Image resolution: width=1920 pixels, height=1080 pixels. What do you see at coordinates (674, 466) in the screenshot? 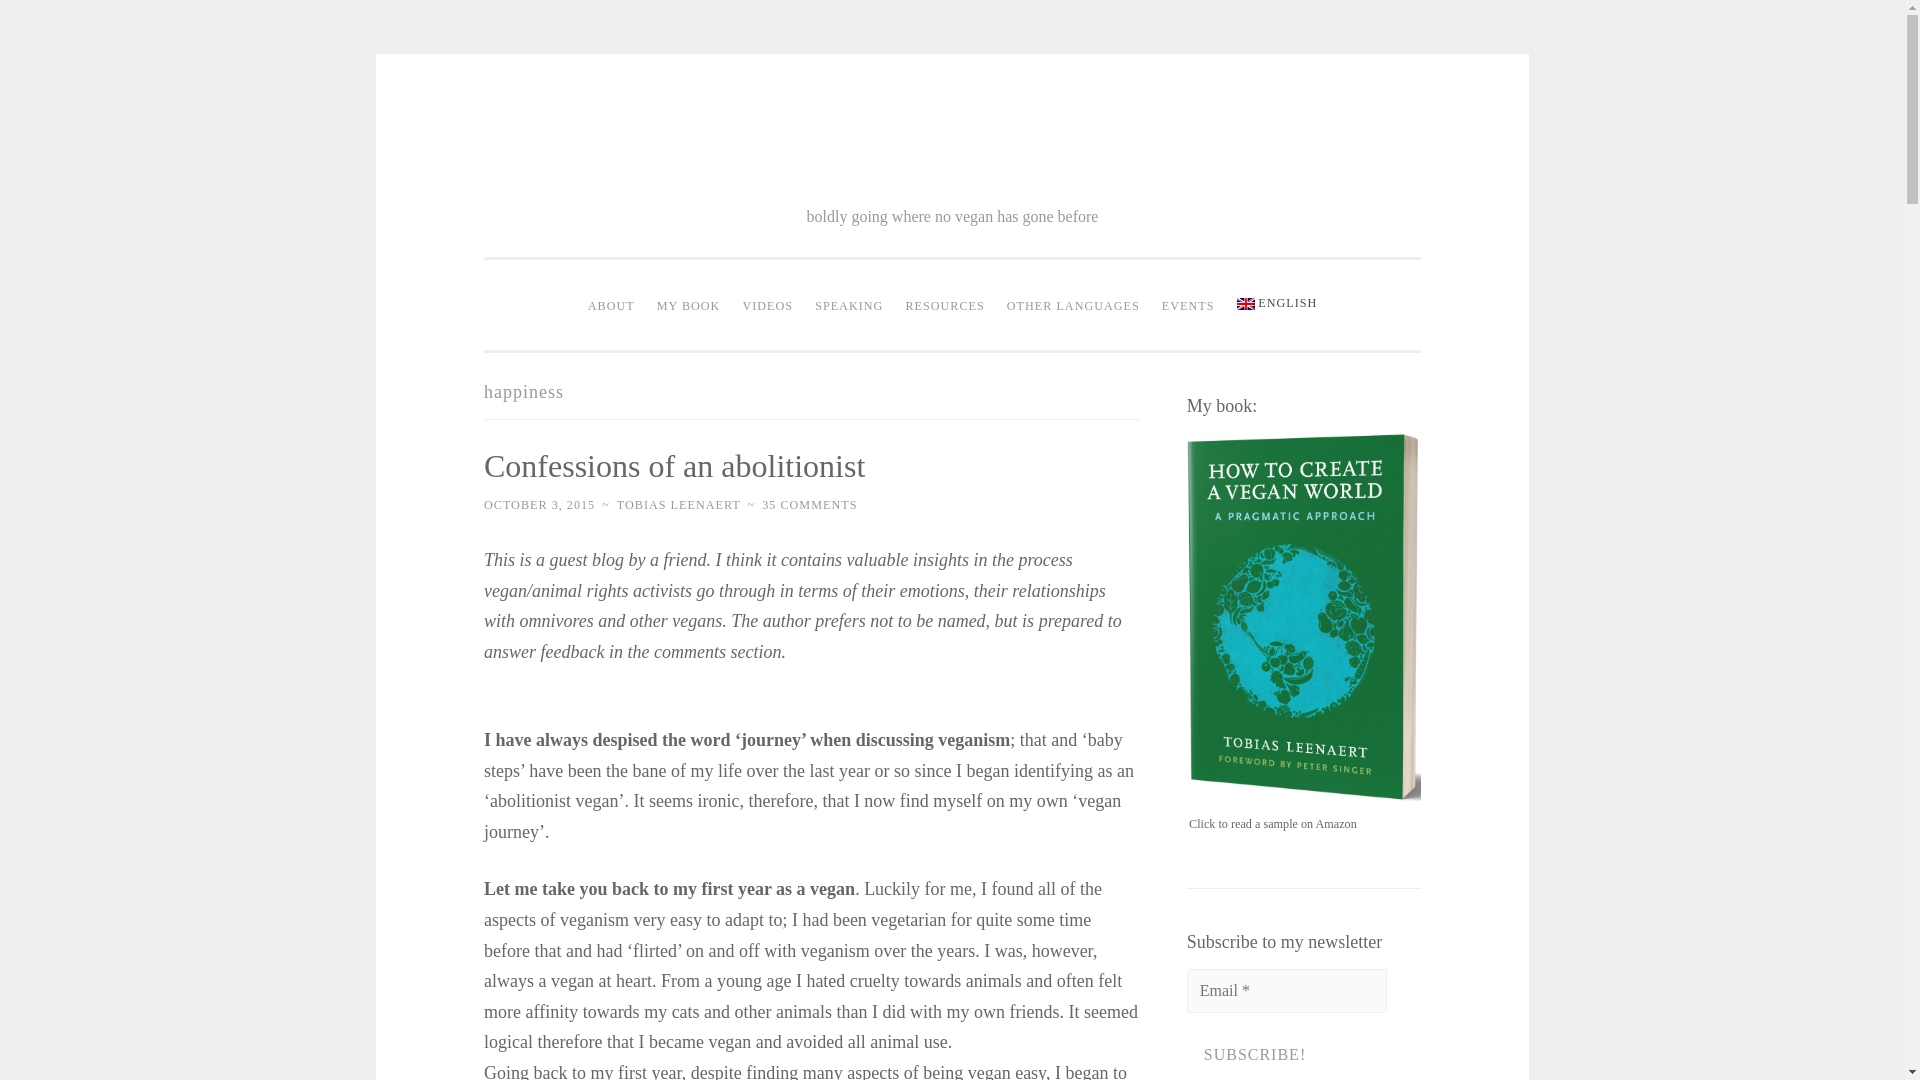
I see `Confessions of an abolitionist` at bounding box center [674, 466].